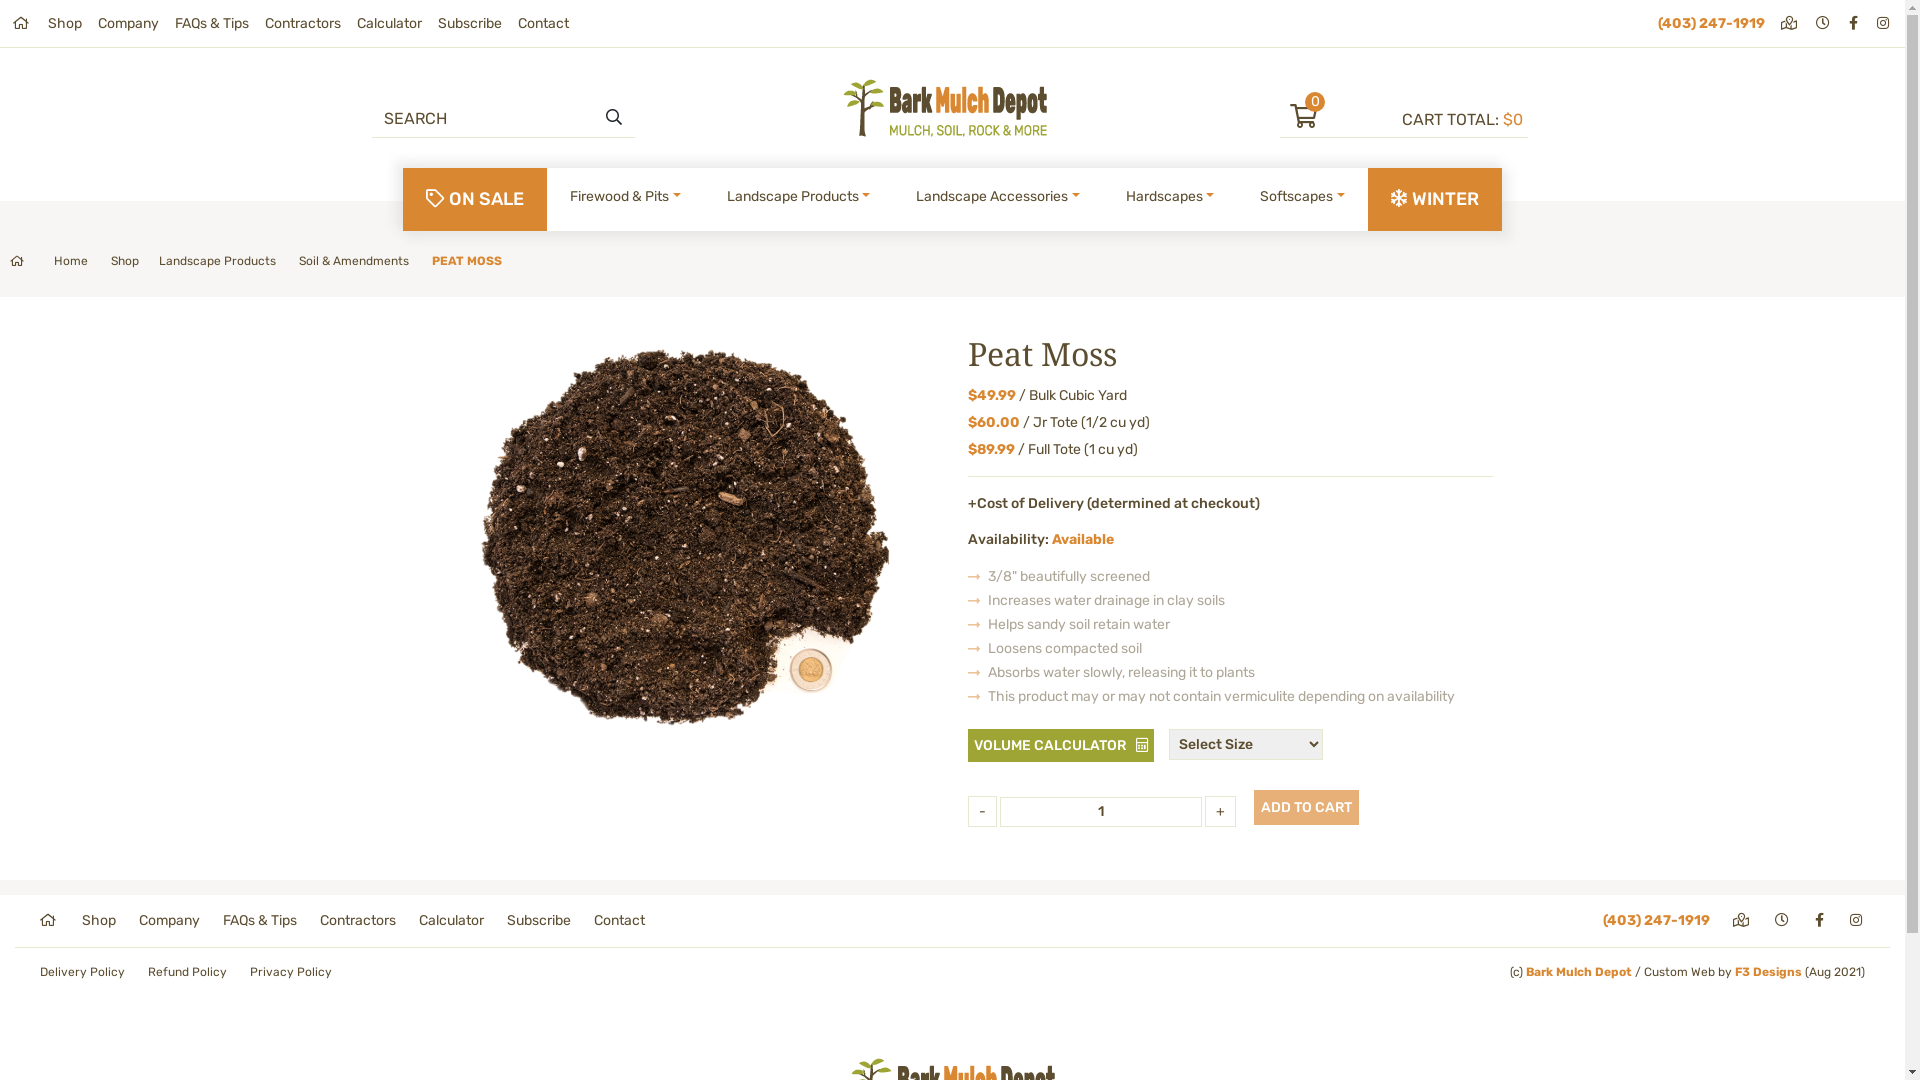 The image size is (1920, 1080). I want to click on  , so click(50, 920).